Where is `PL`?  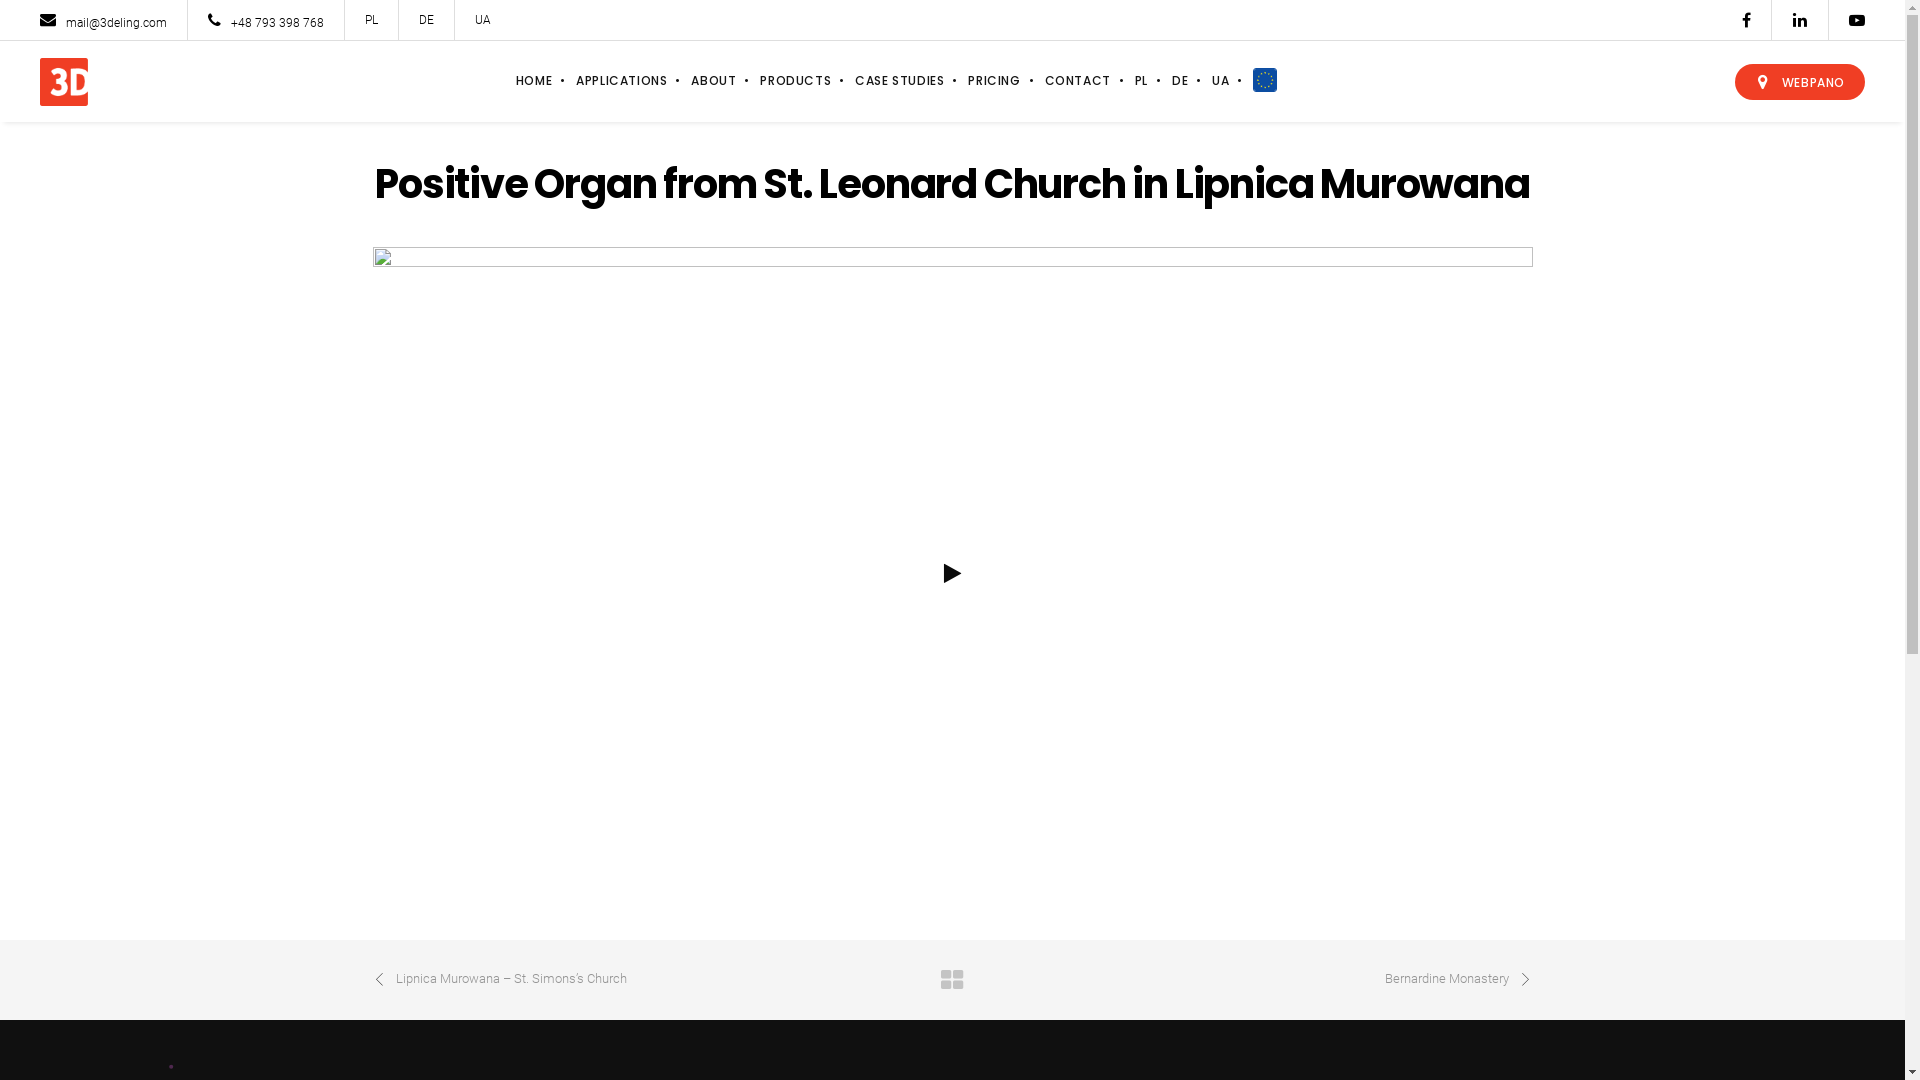 PL is located at coordinates (1142, 81).